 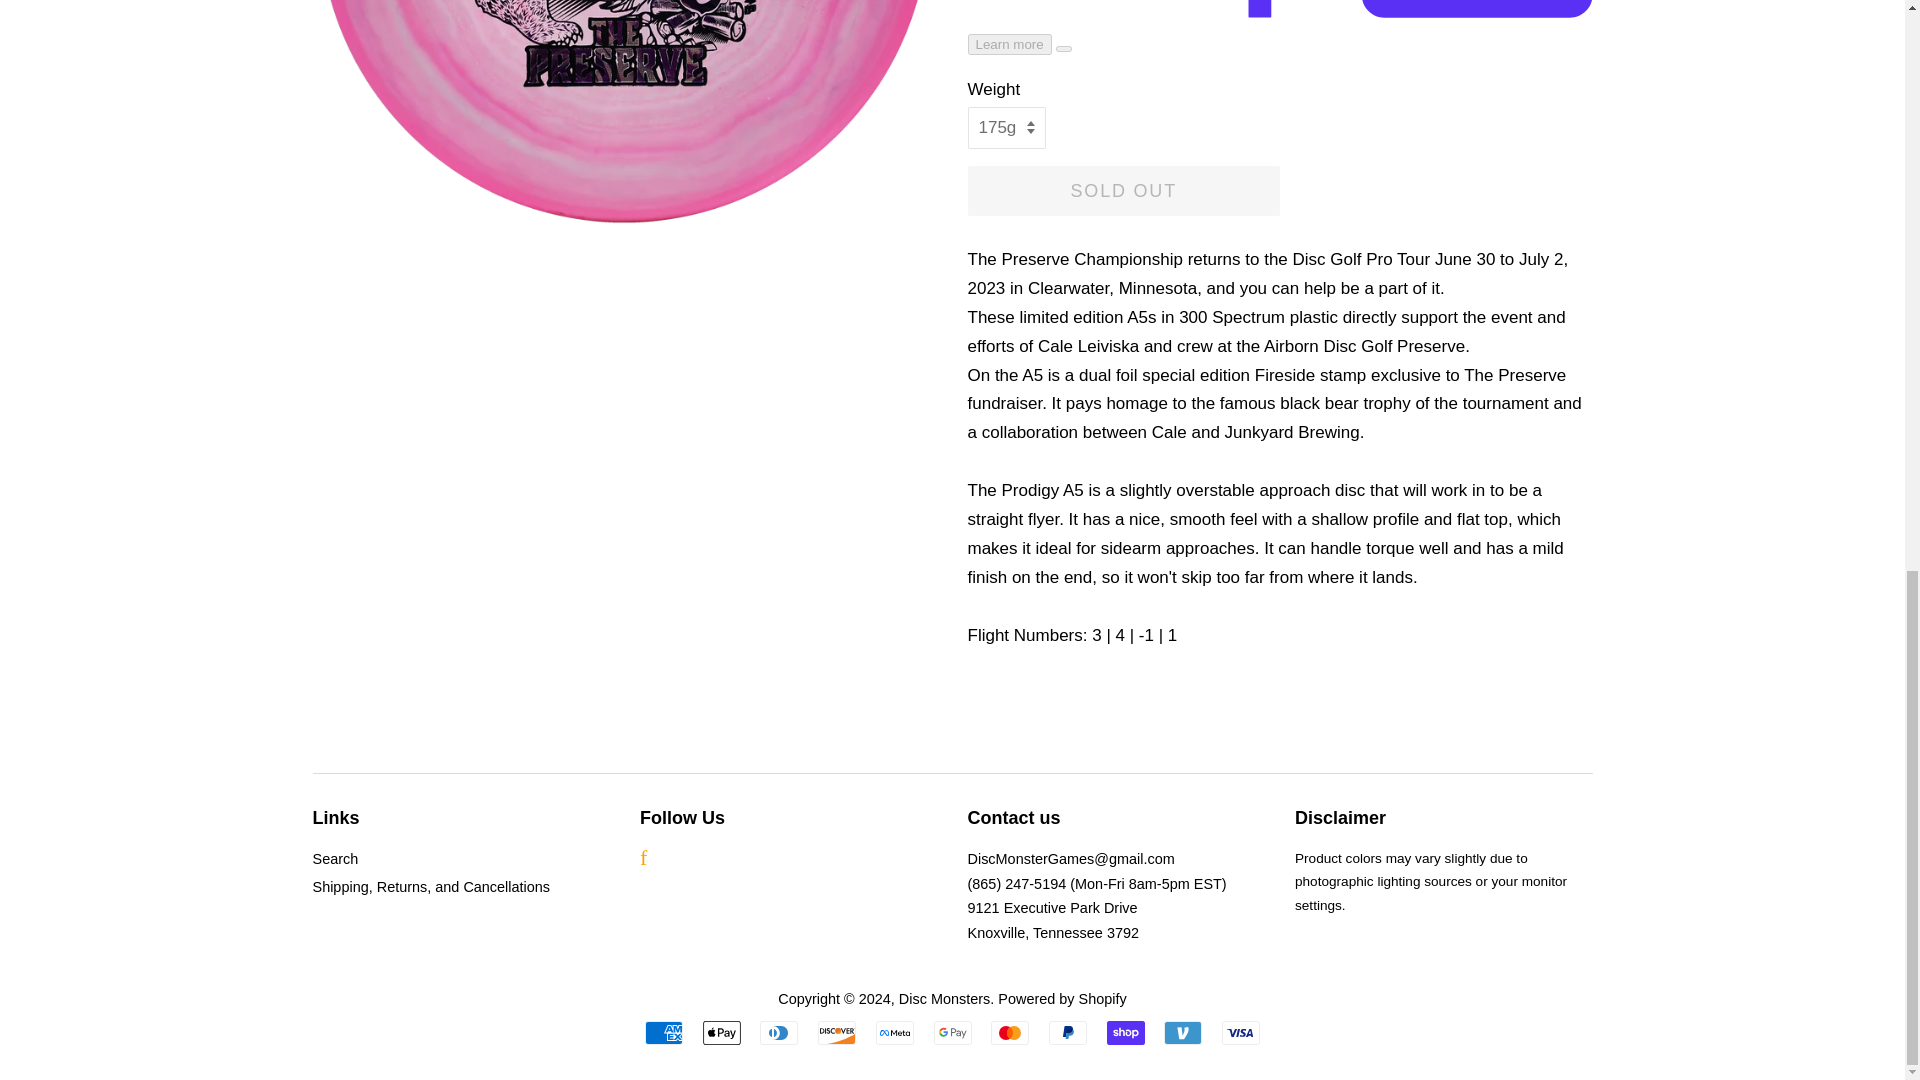 I want to click on Meta Pay, so click(x=894, y=1032).